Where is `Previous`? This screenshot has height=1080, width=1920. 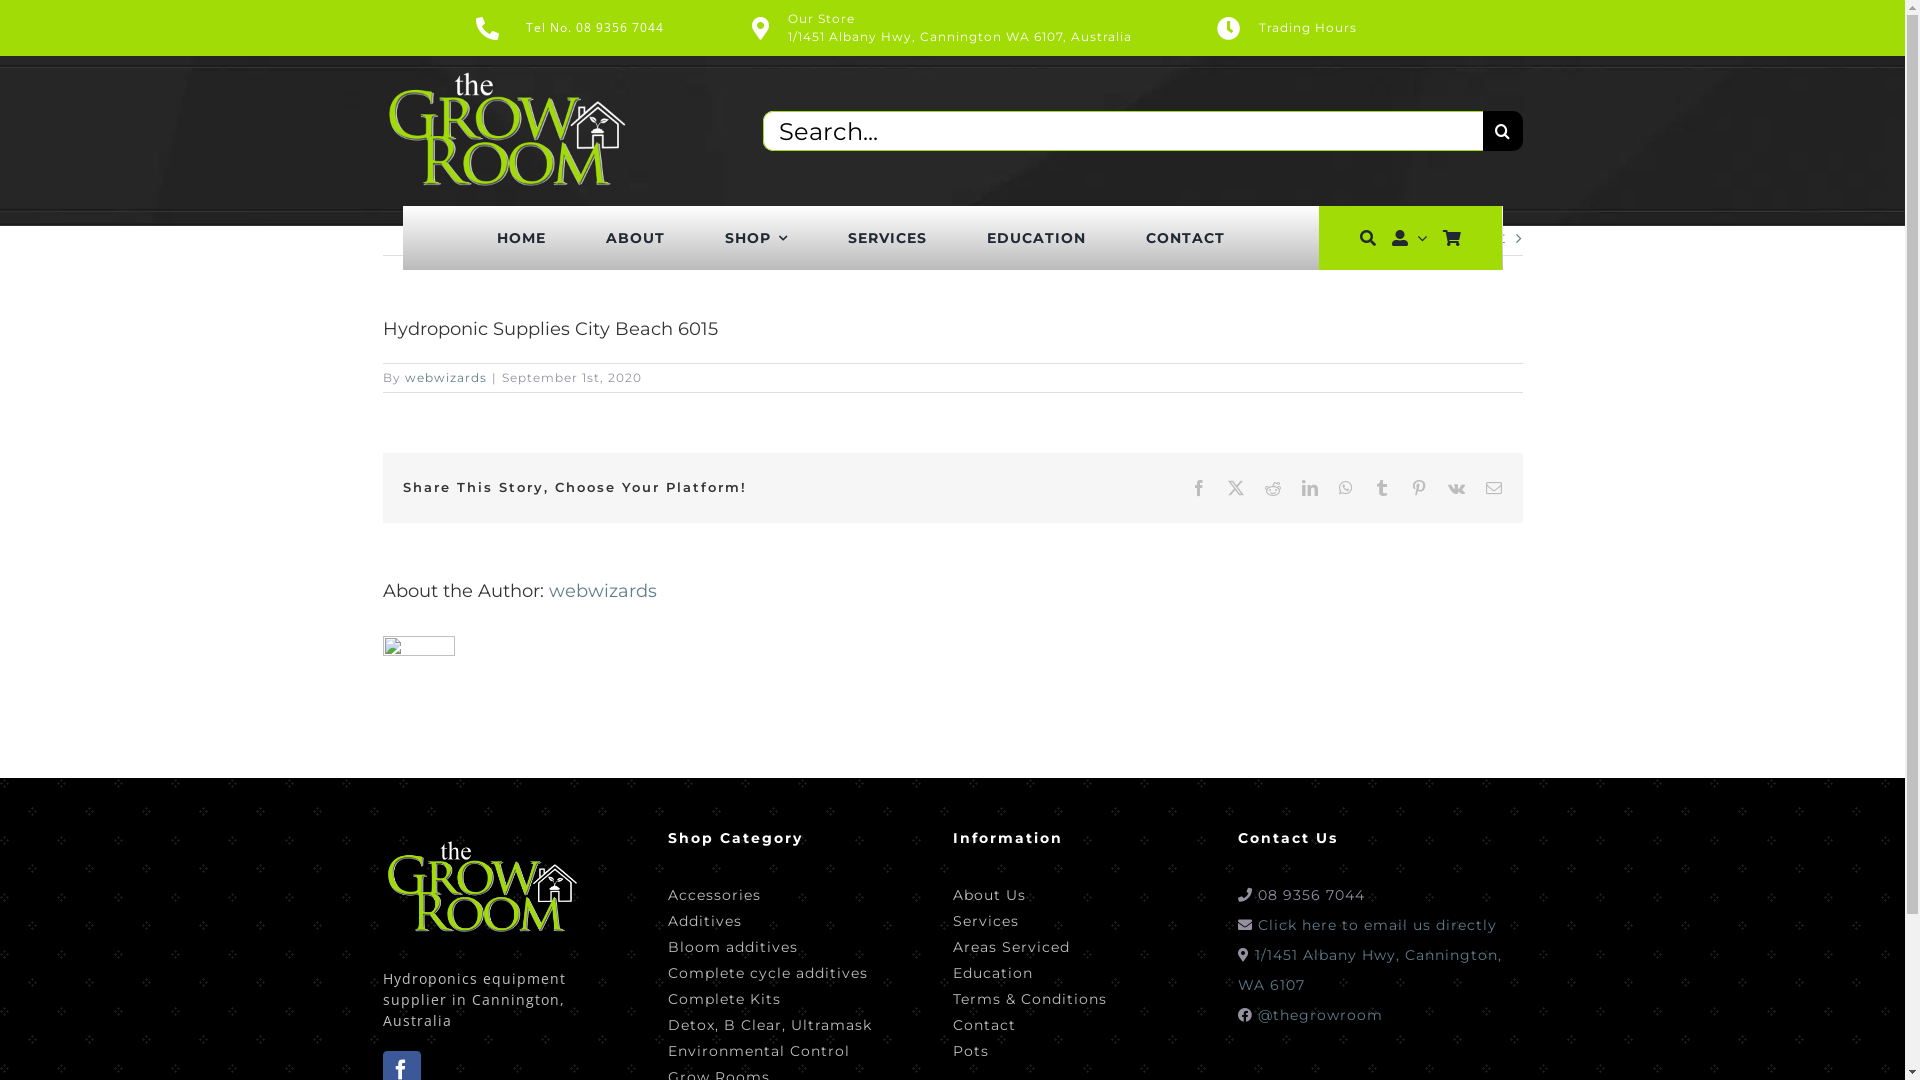
Previous is located at coordinates (1404, 238).